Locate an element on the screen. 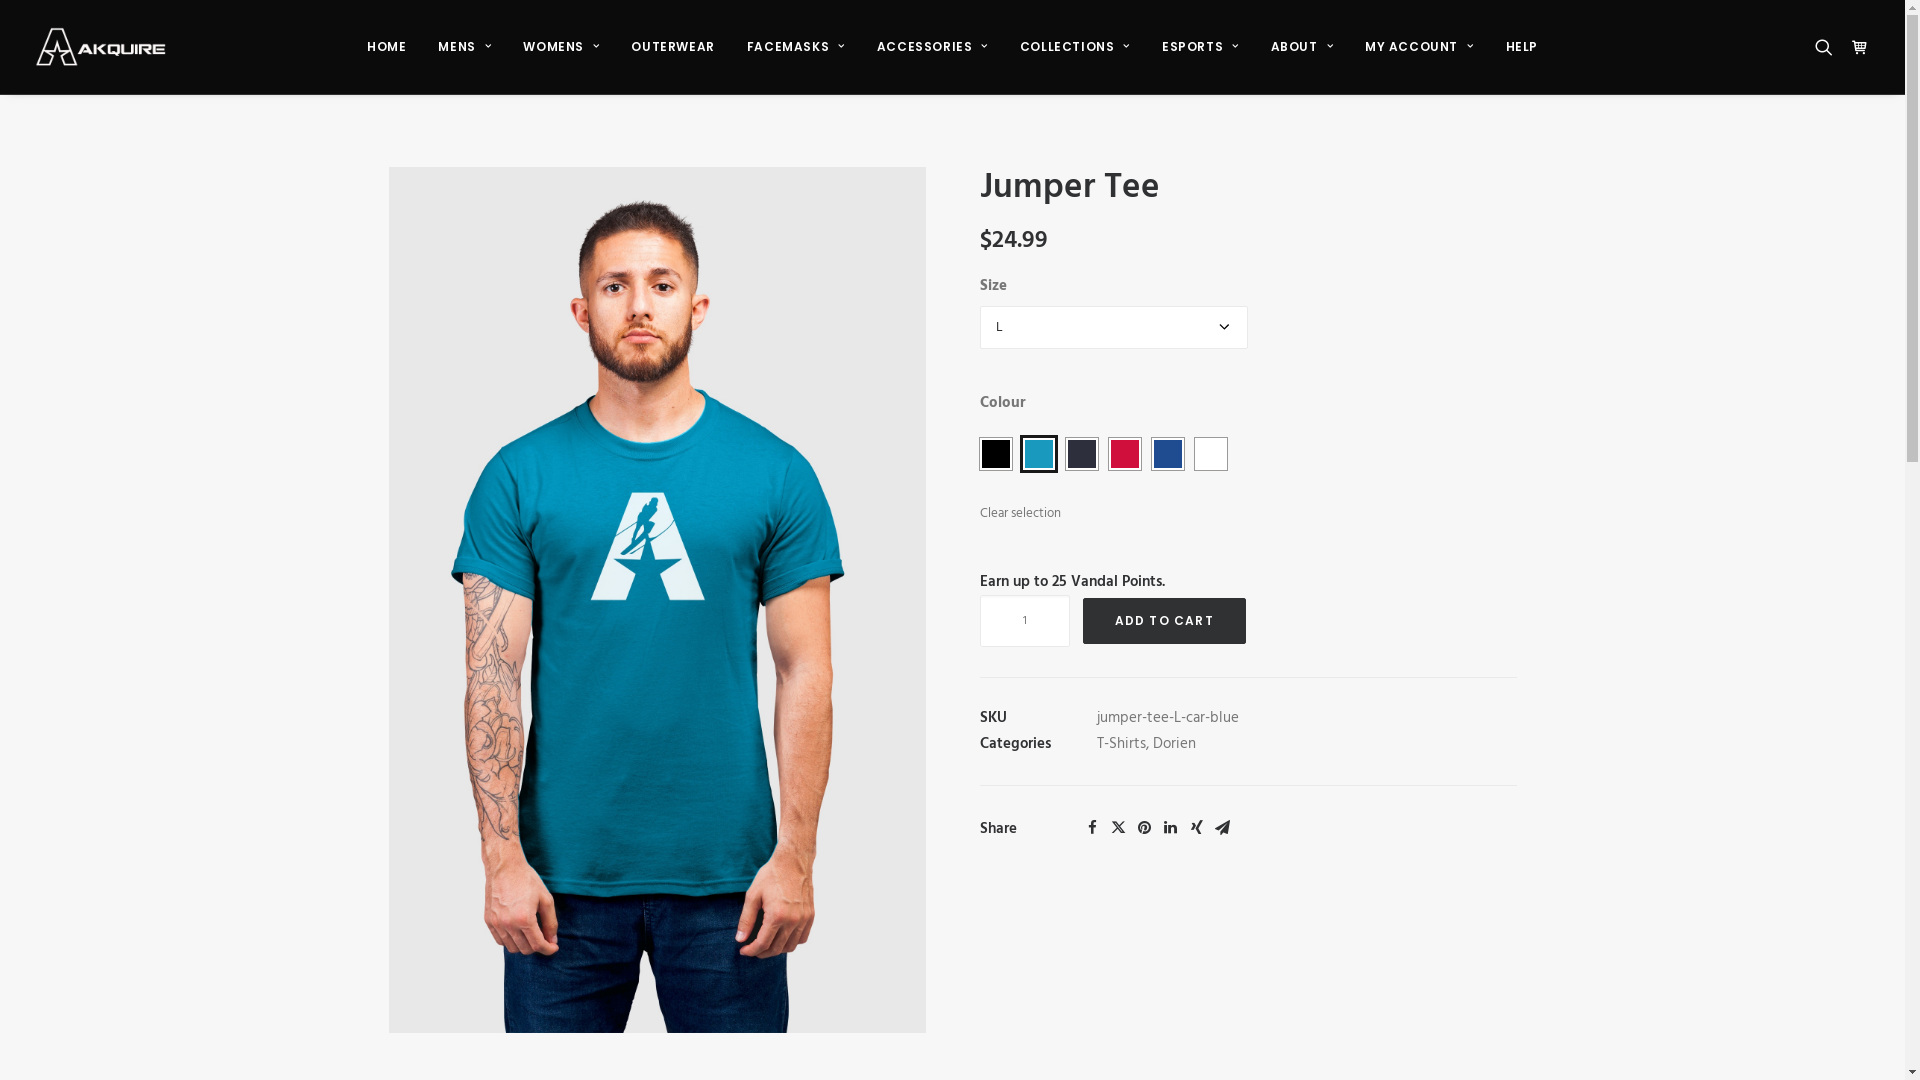  MENS is located at coordinates (464, 47).